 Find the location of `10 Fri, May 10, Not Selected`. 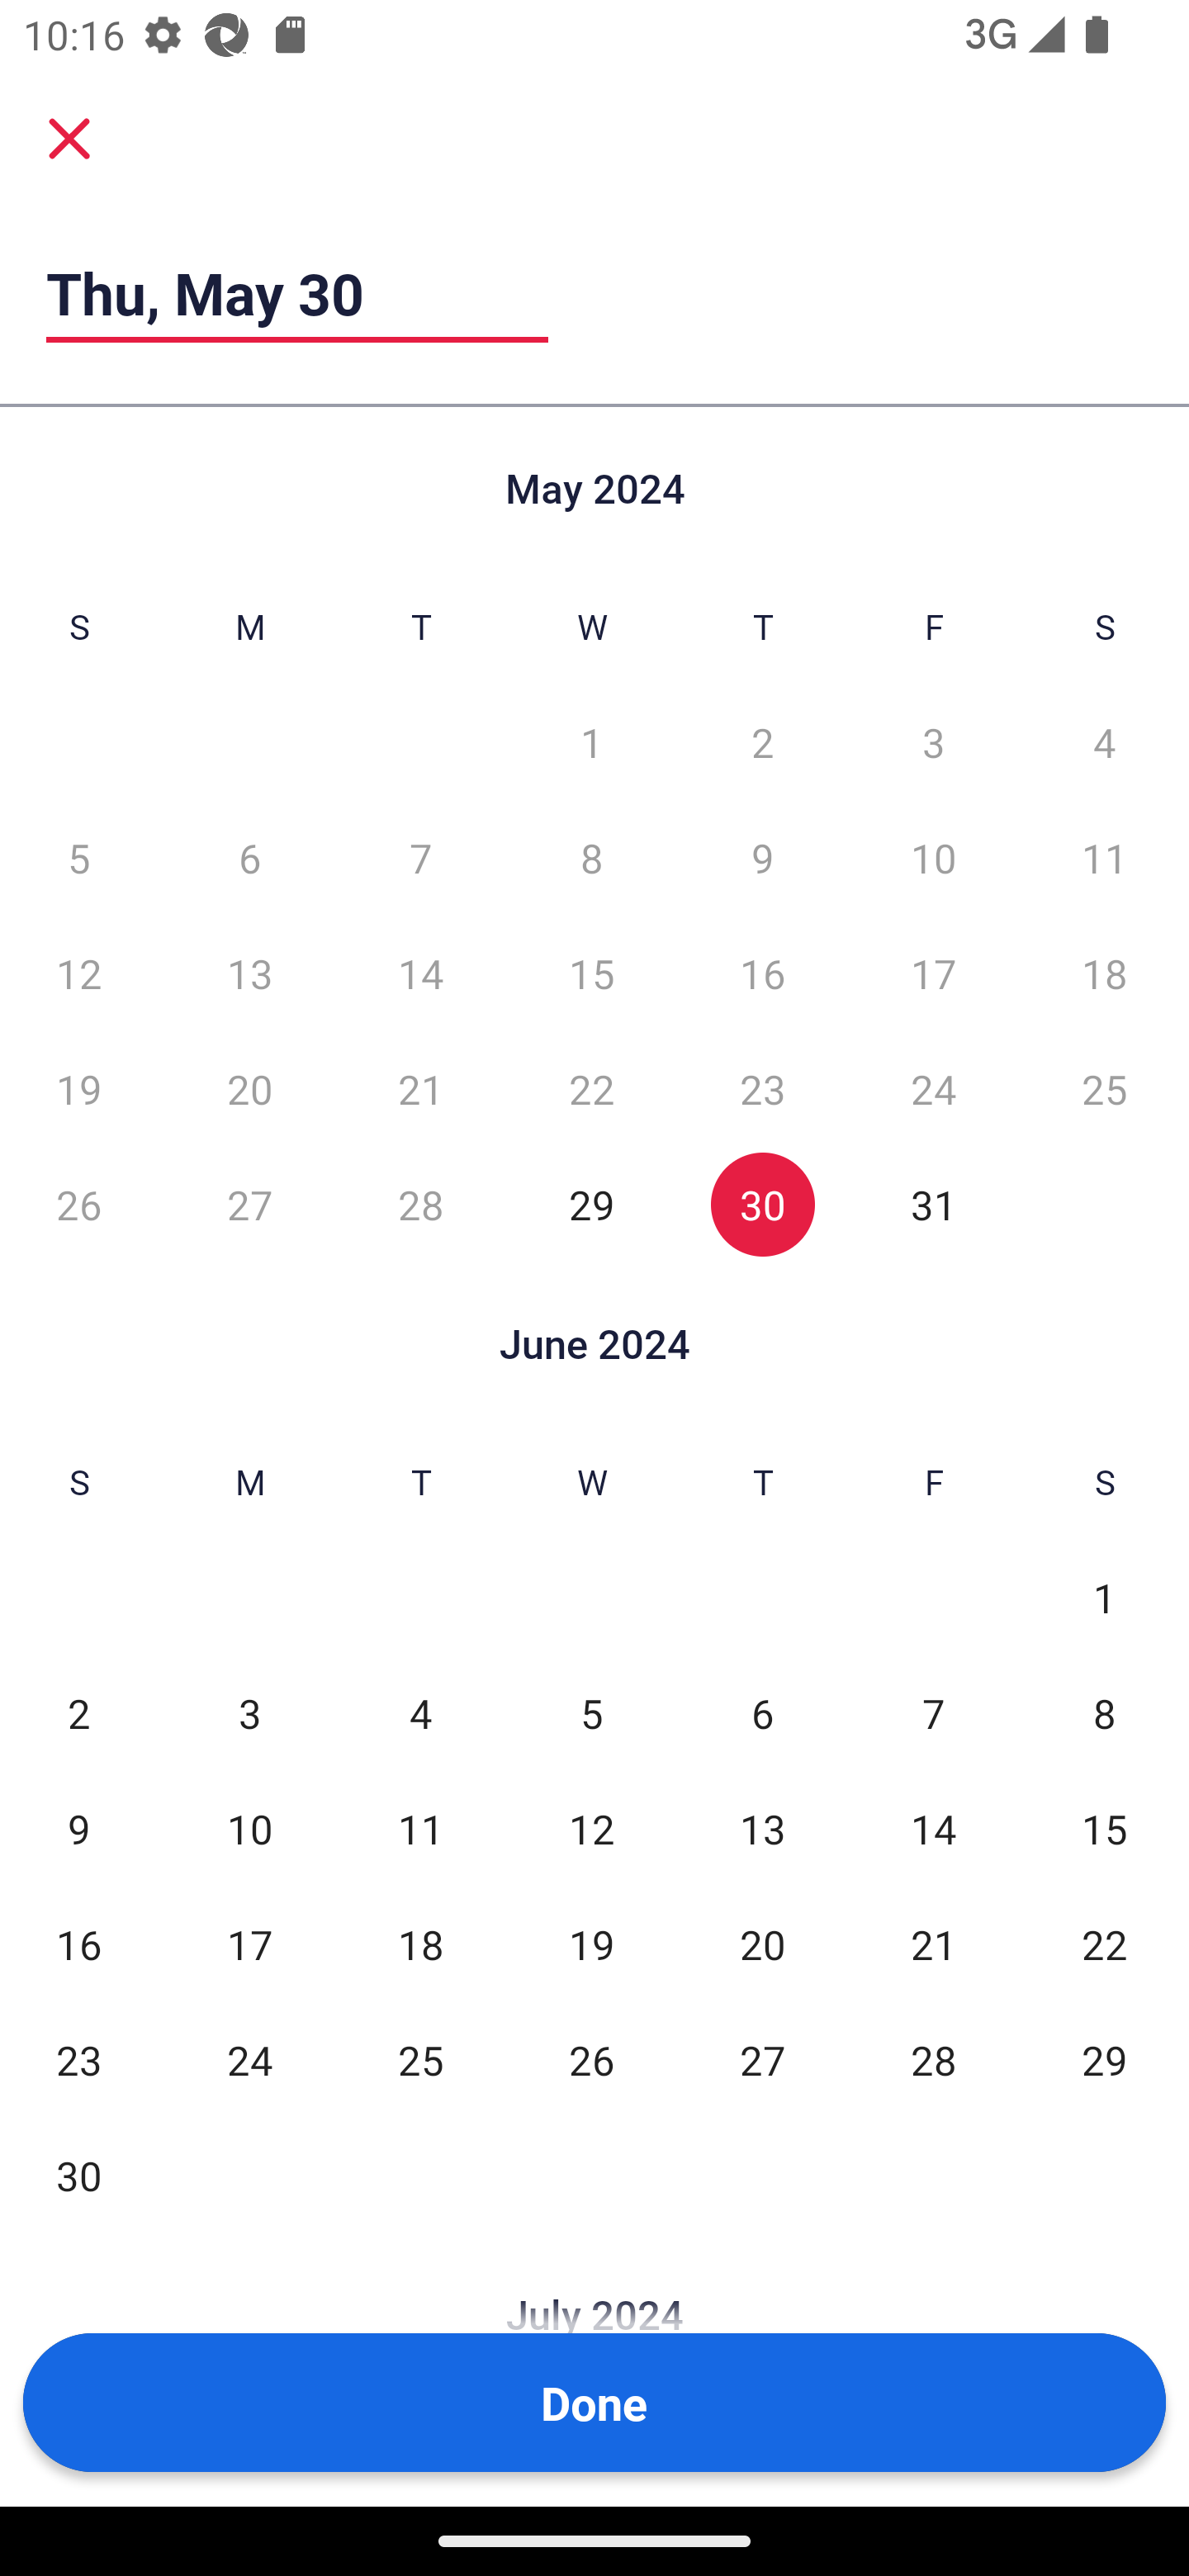

10 Fri, May 10, Not Selected is located at coordinates (933, 857).